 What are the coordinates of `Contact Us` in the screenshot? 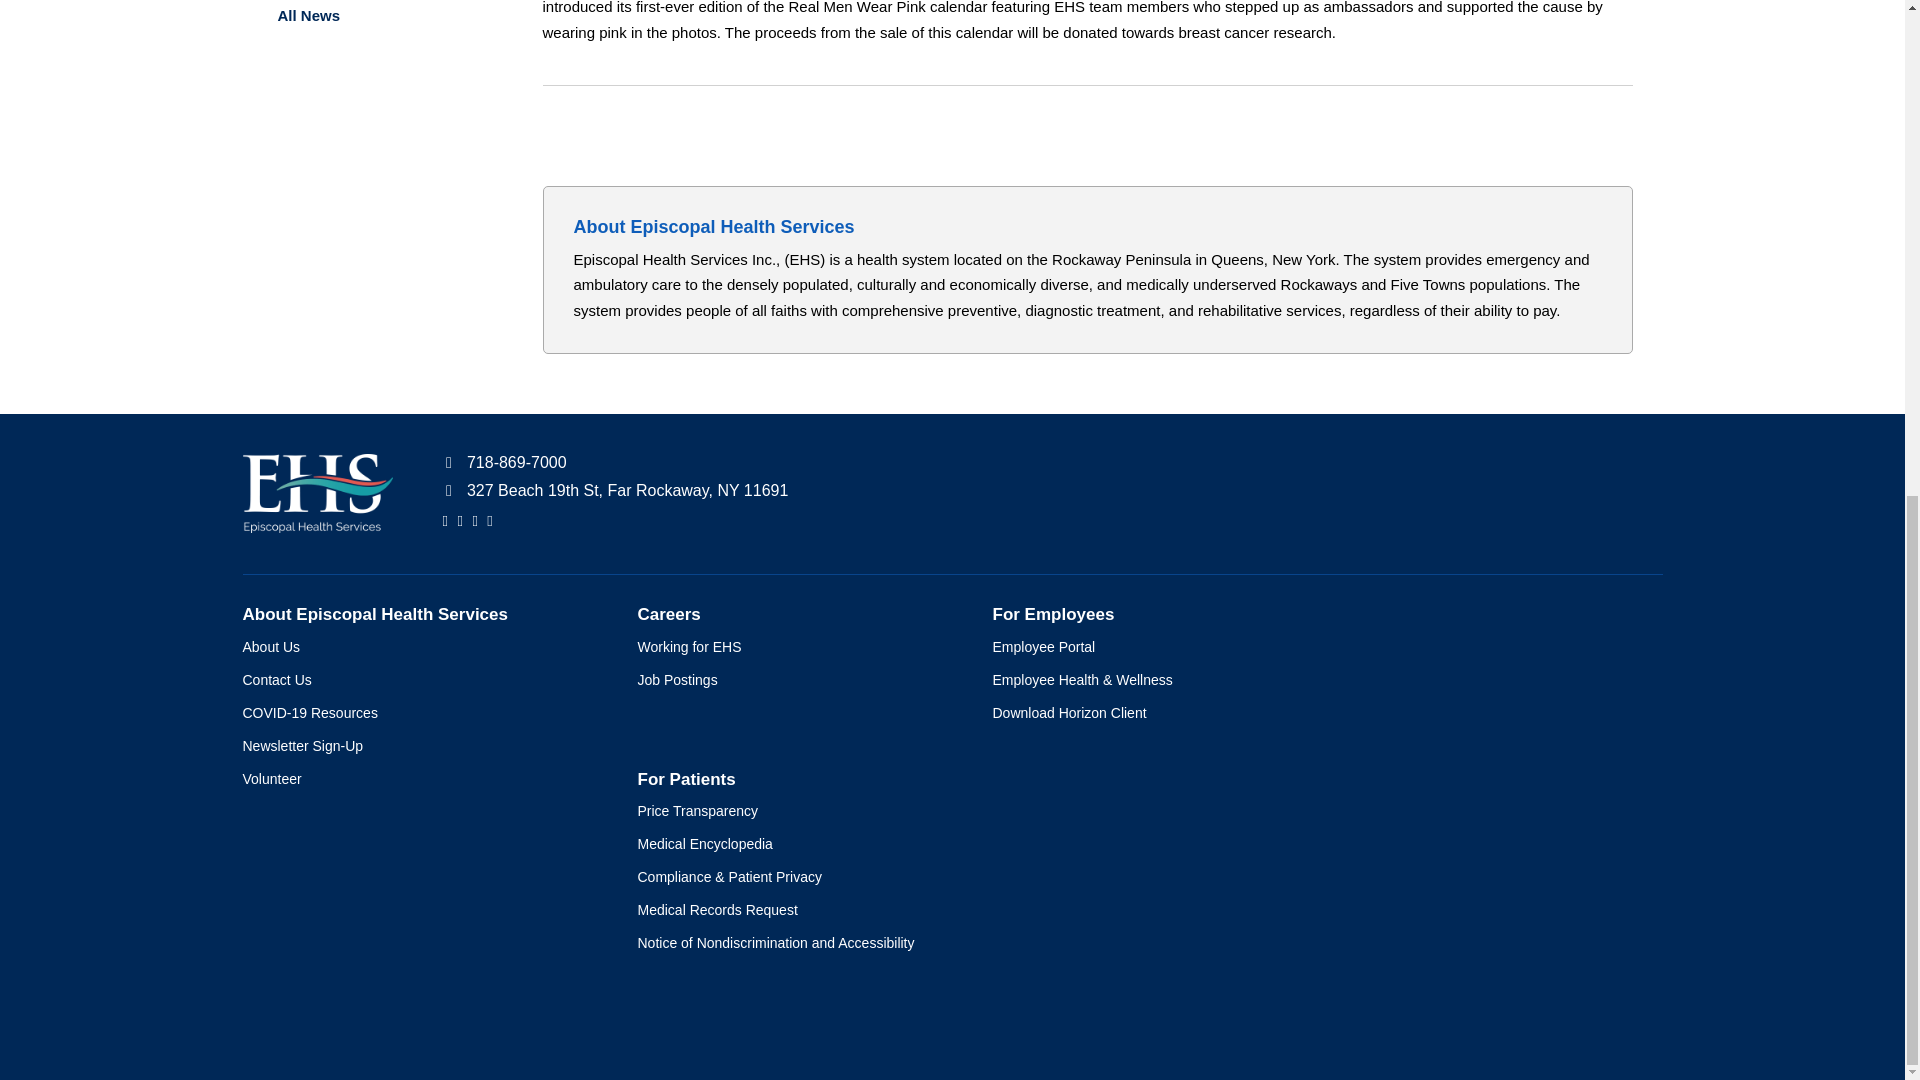 It's located at (419, 680).